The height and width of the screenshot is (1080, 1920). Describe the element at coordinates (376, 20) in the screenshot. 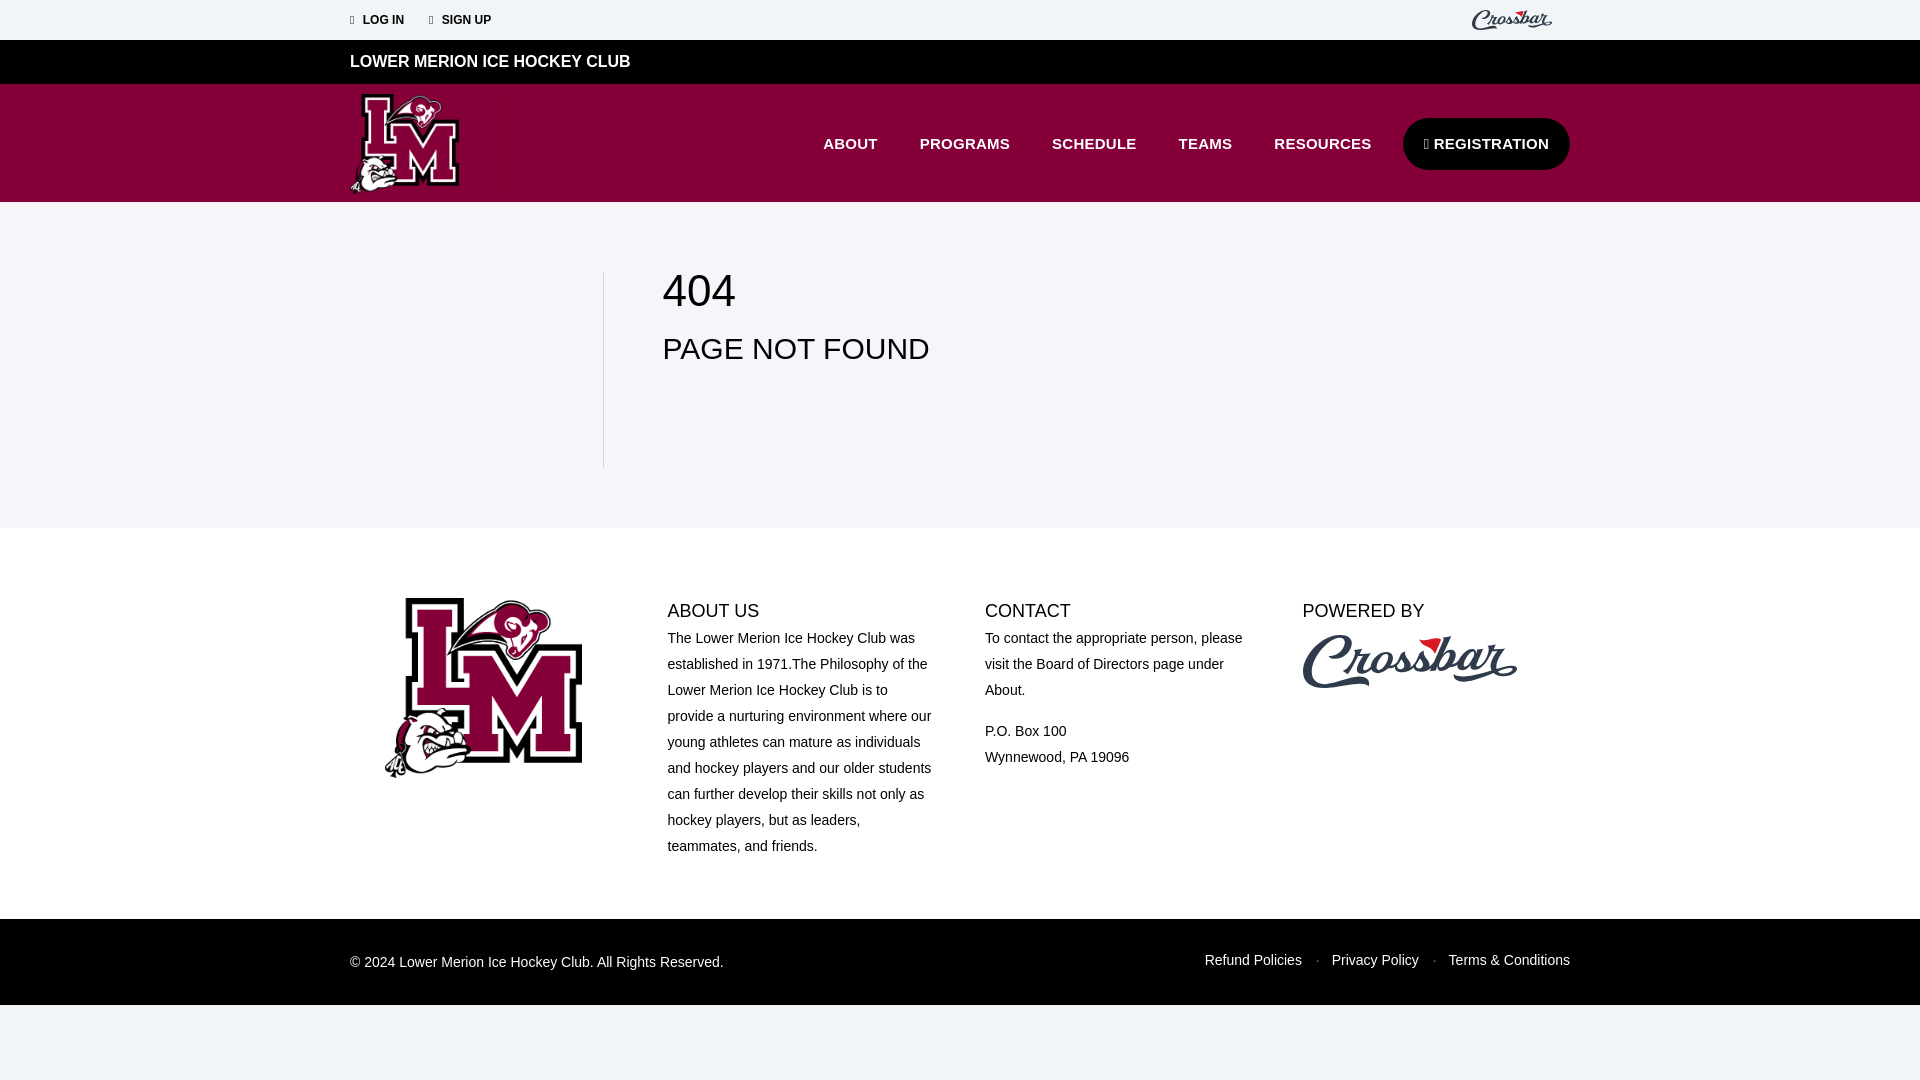

I see `LOG IN` at that location.